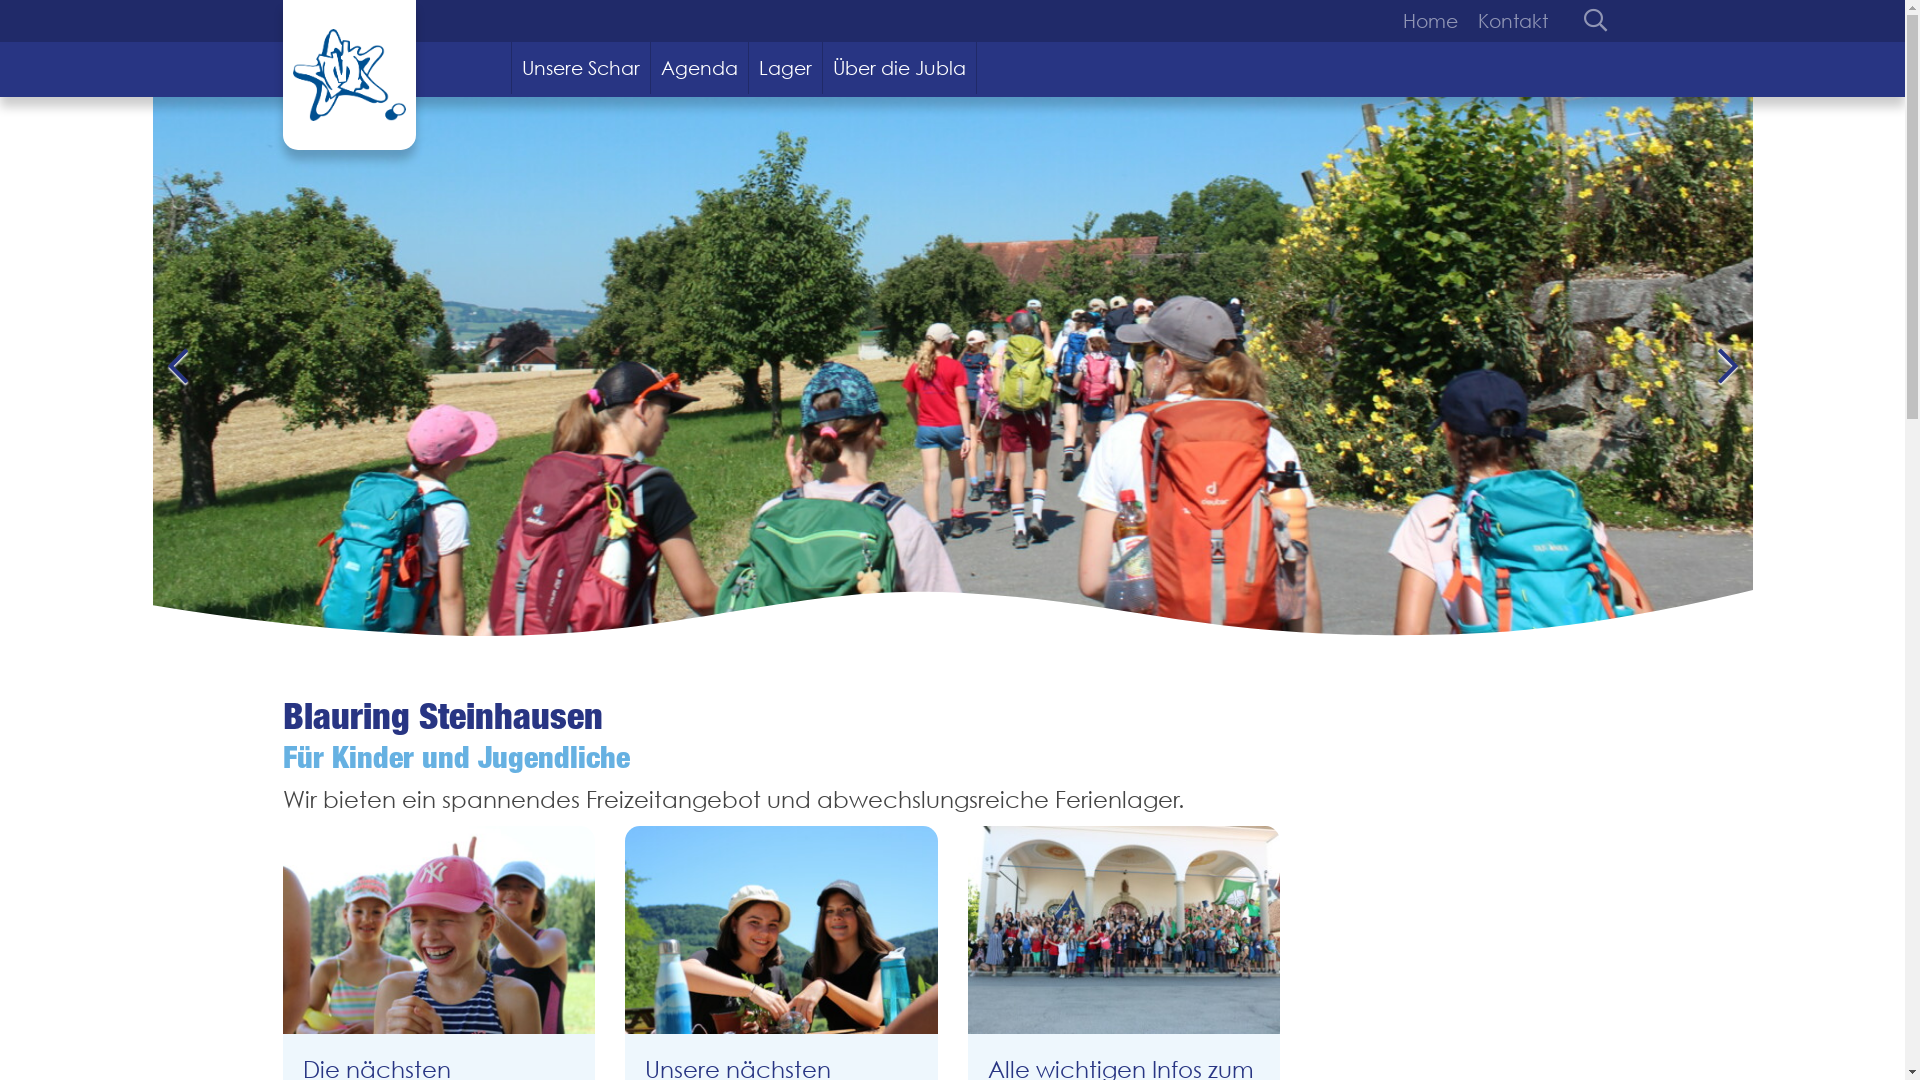 This screenshot has width=1920, height=1080. Describe the element at coordinates (348, 75) in the screenshot. I see `Blauring Steinhausen` at that location.